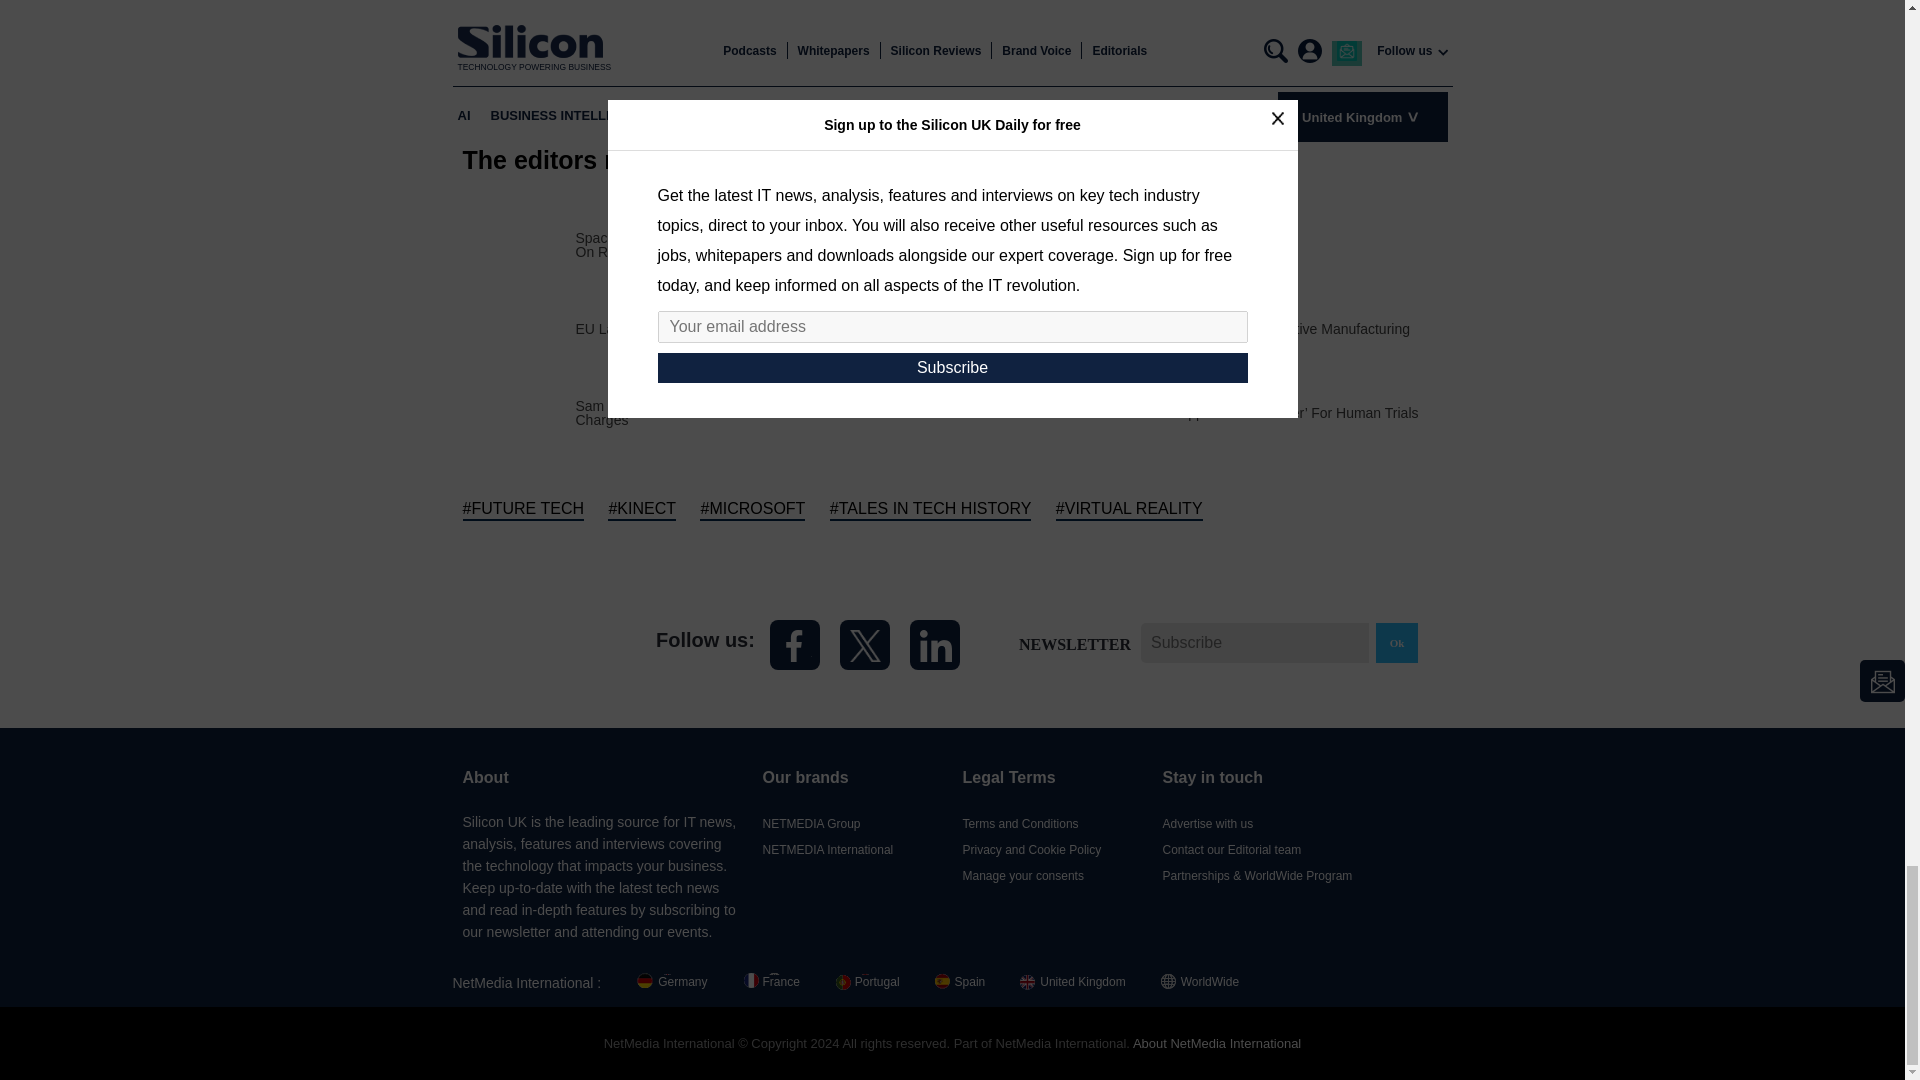 This screenshot has width=1920, height=1080. What do you see at coordinates (1152, 244) in the screenshot?
I see `Consumer Tech in Business` at bounding box center [1152, 244].